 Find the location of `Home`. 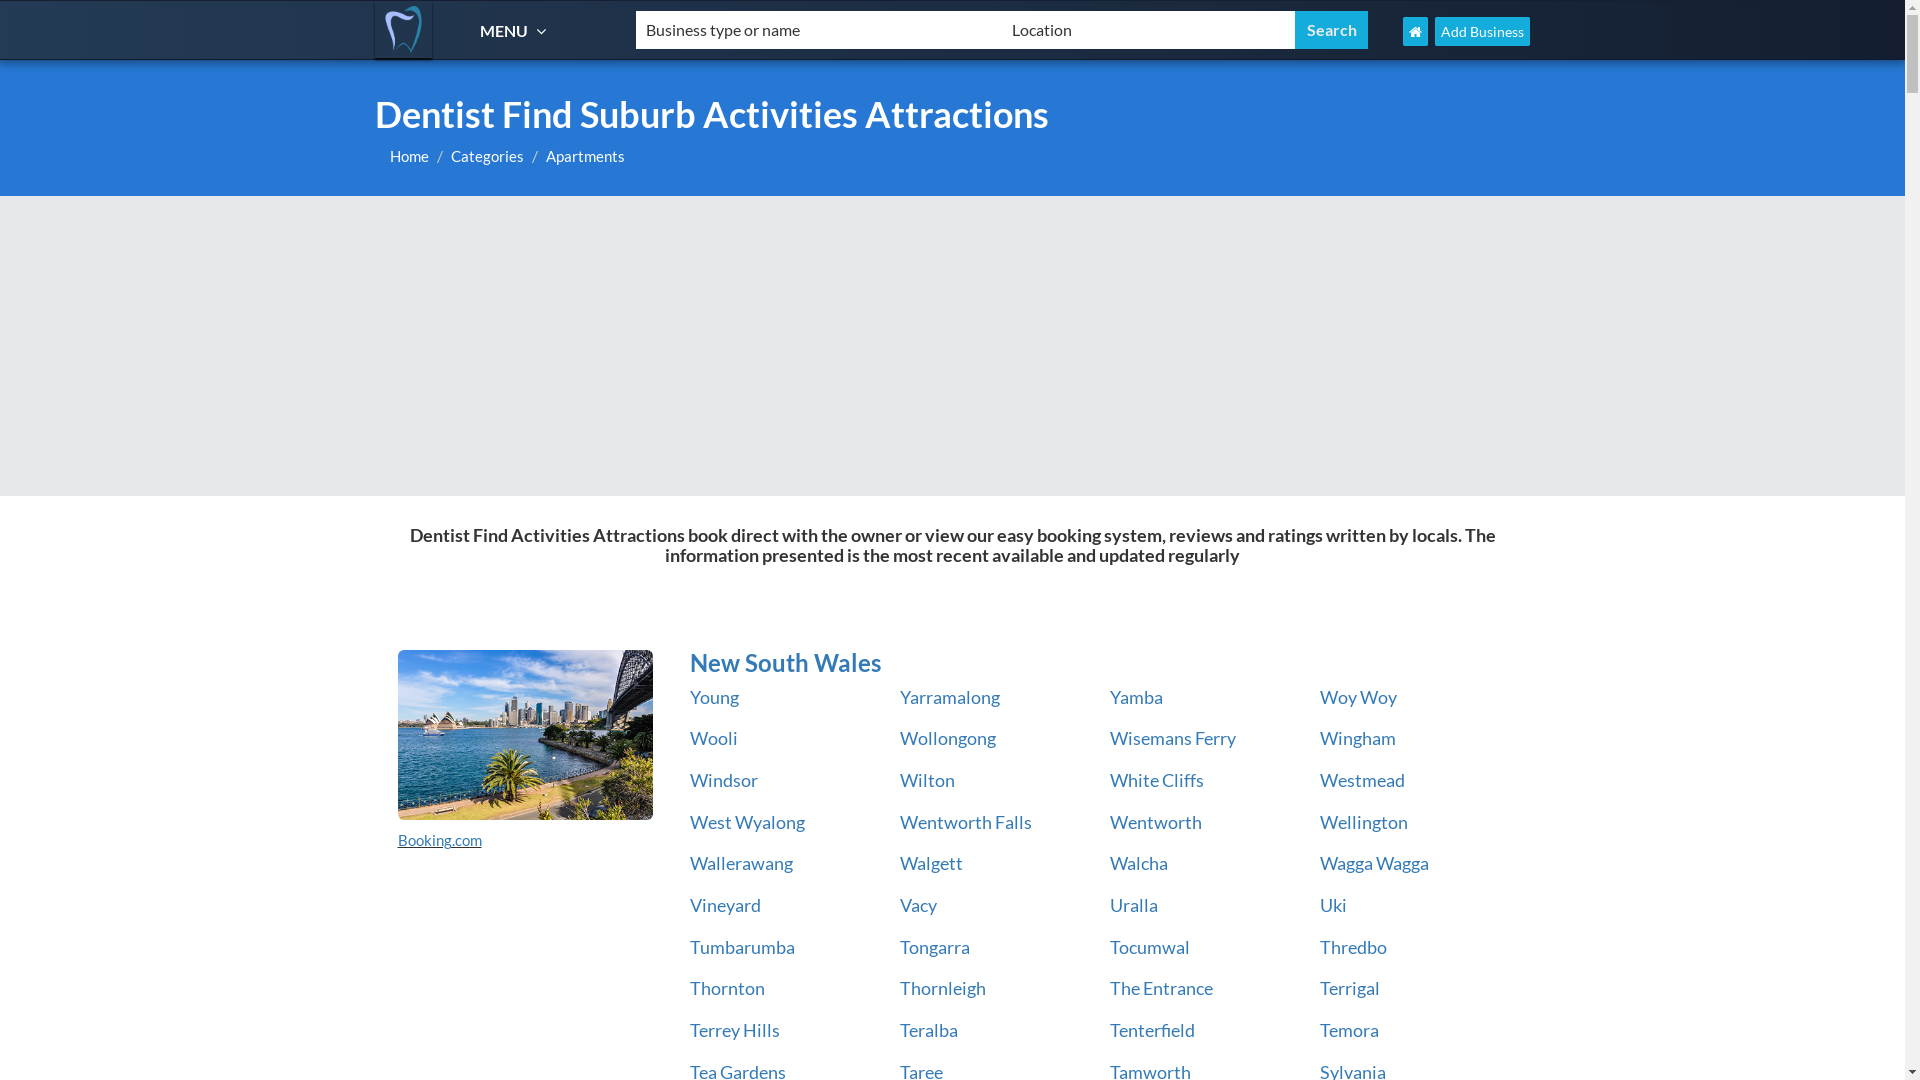

Home is located at coordinates (410, 156).